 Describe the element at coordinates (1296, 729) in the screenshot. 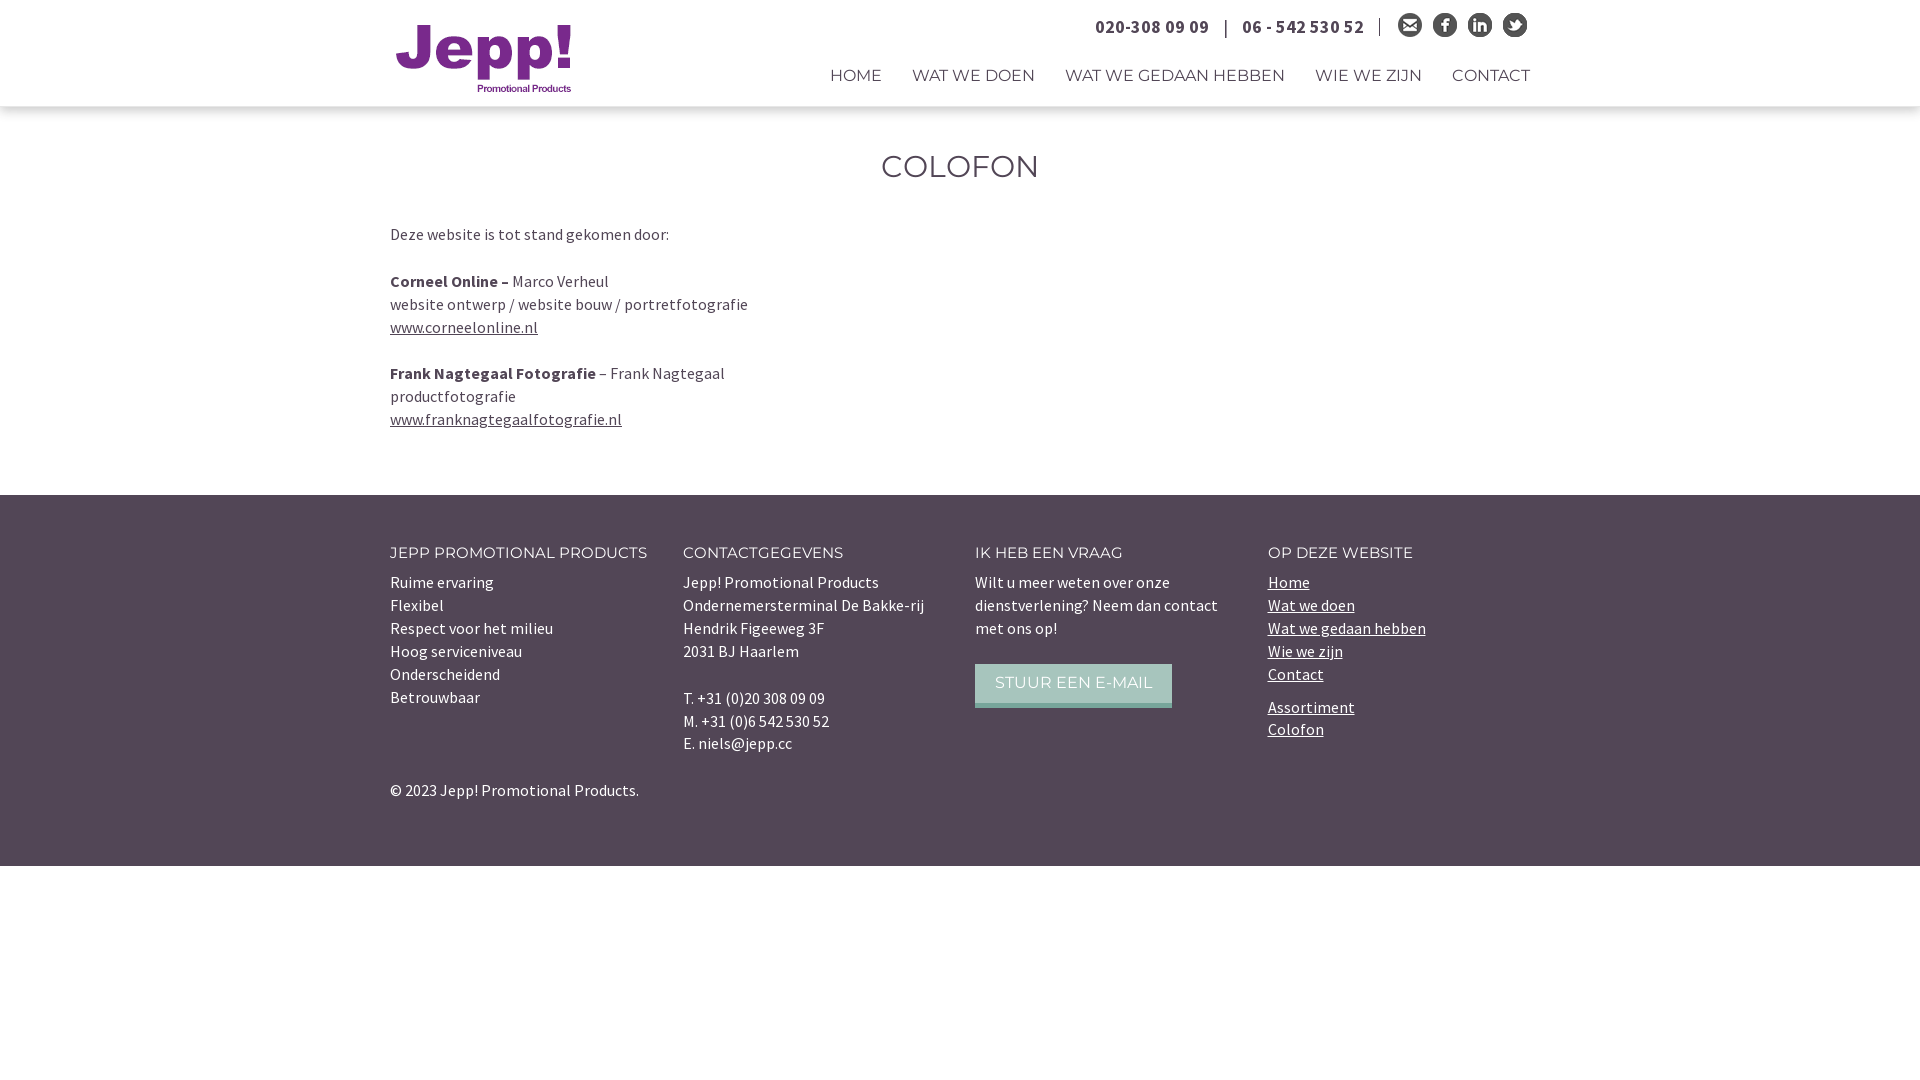

I see `Colofon` at that location.